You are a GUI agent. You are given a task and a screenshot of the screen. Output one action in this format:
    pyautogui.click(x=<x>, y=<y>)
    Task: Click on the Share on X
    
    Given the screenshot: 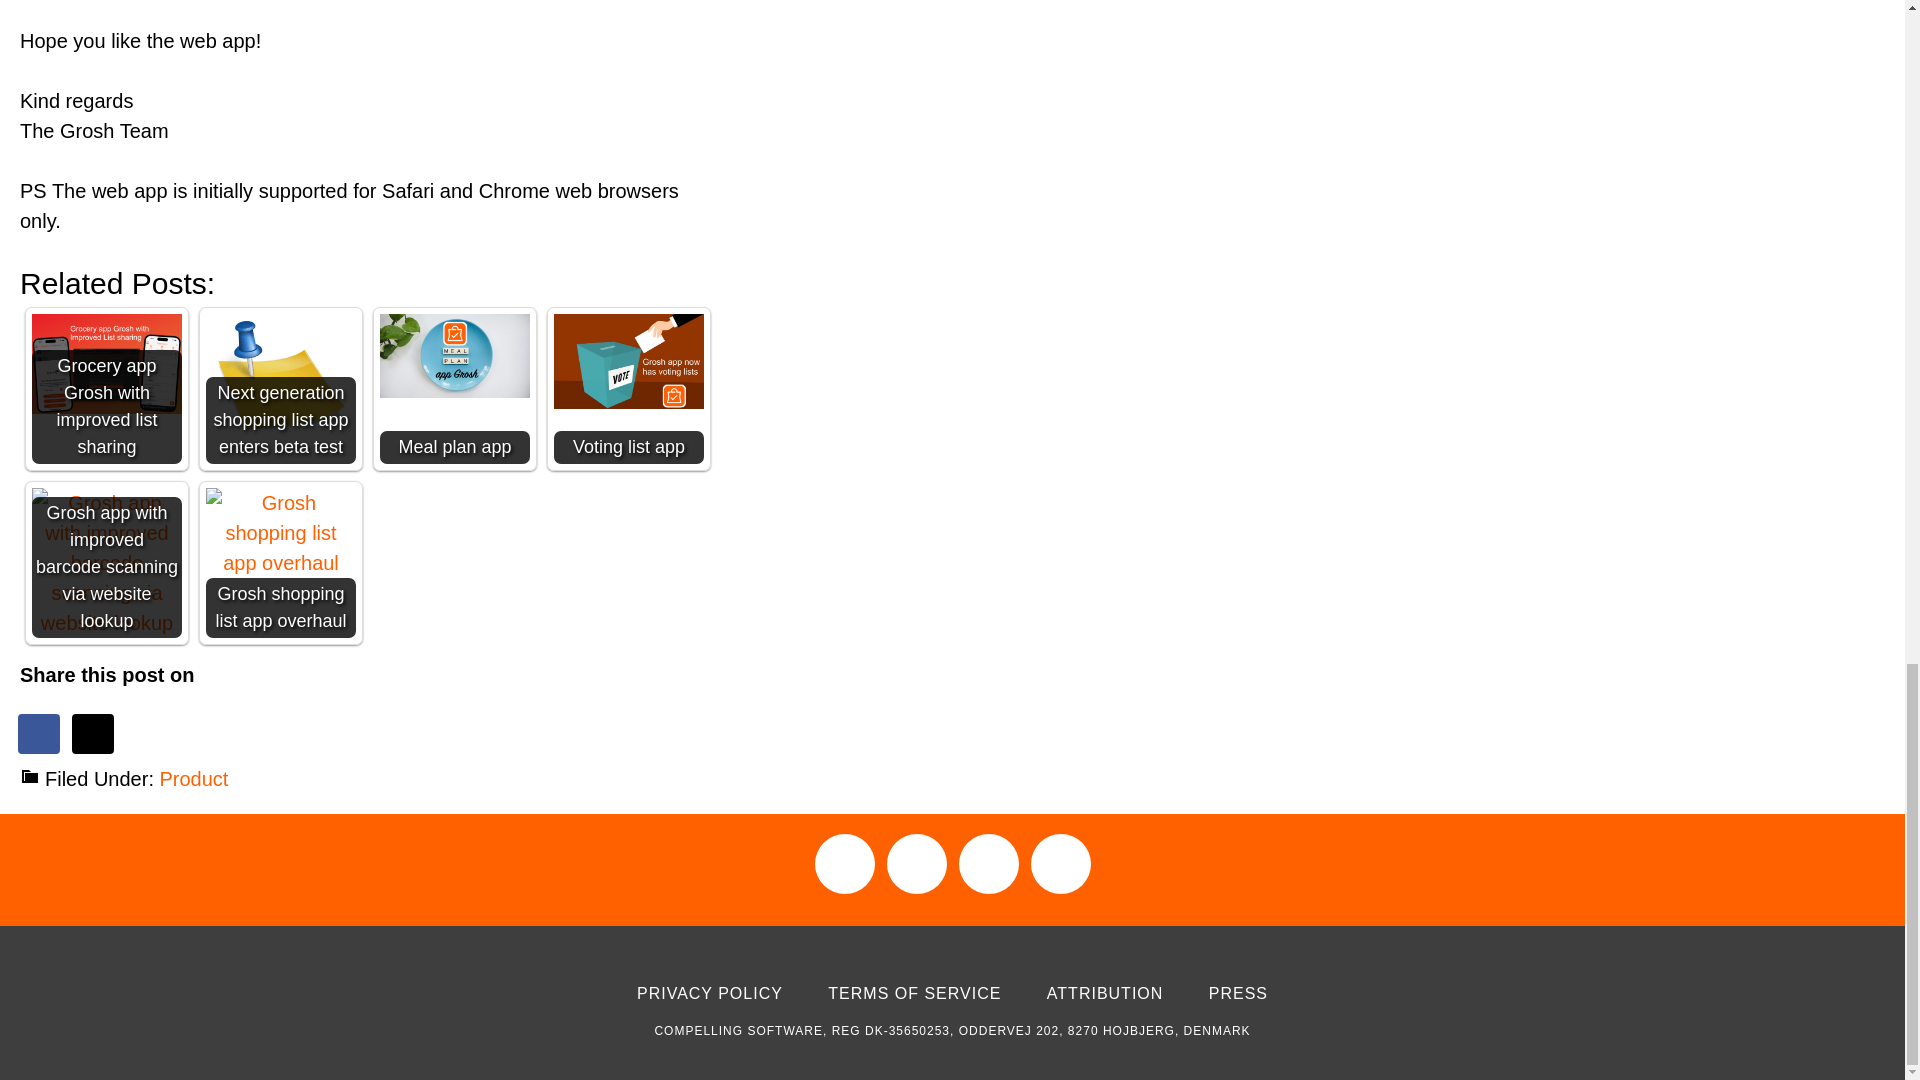 What is the action you would take?
    pyautogui.click(x=94, y=733)
    